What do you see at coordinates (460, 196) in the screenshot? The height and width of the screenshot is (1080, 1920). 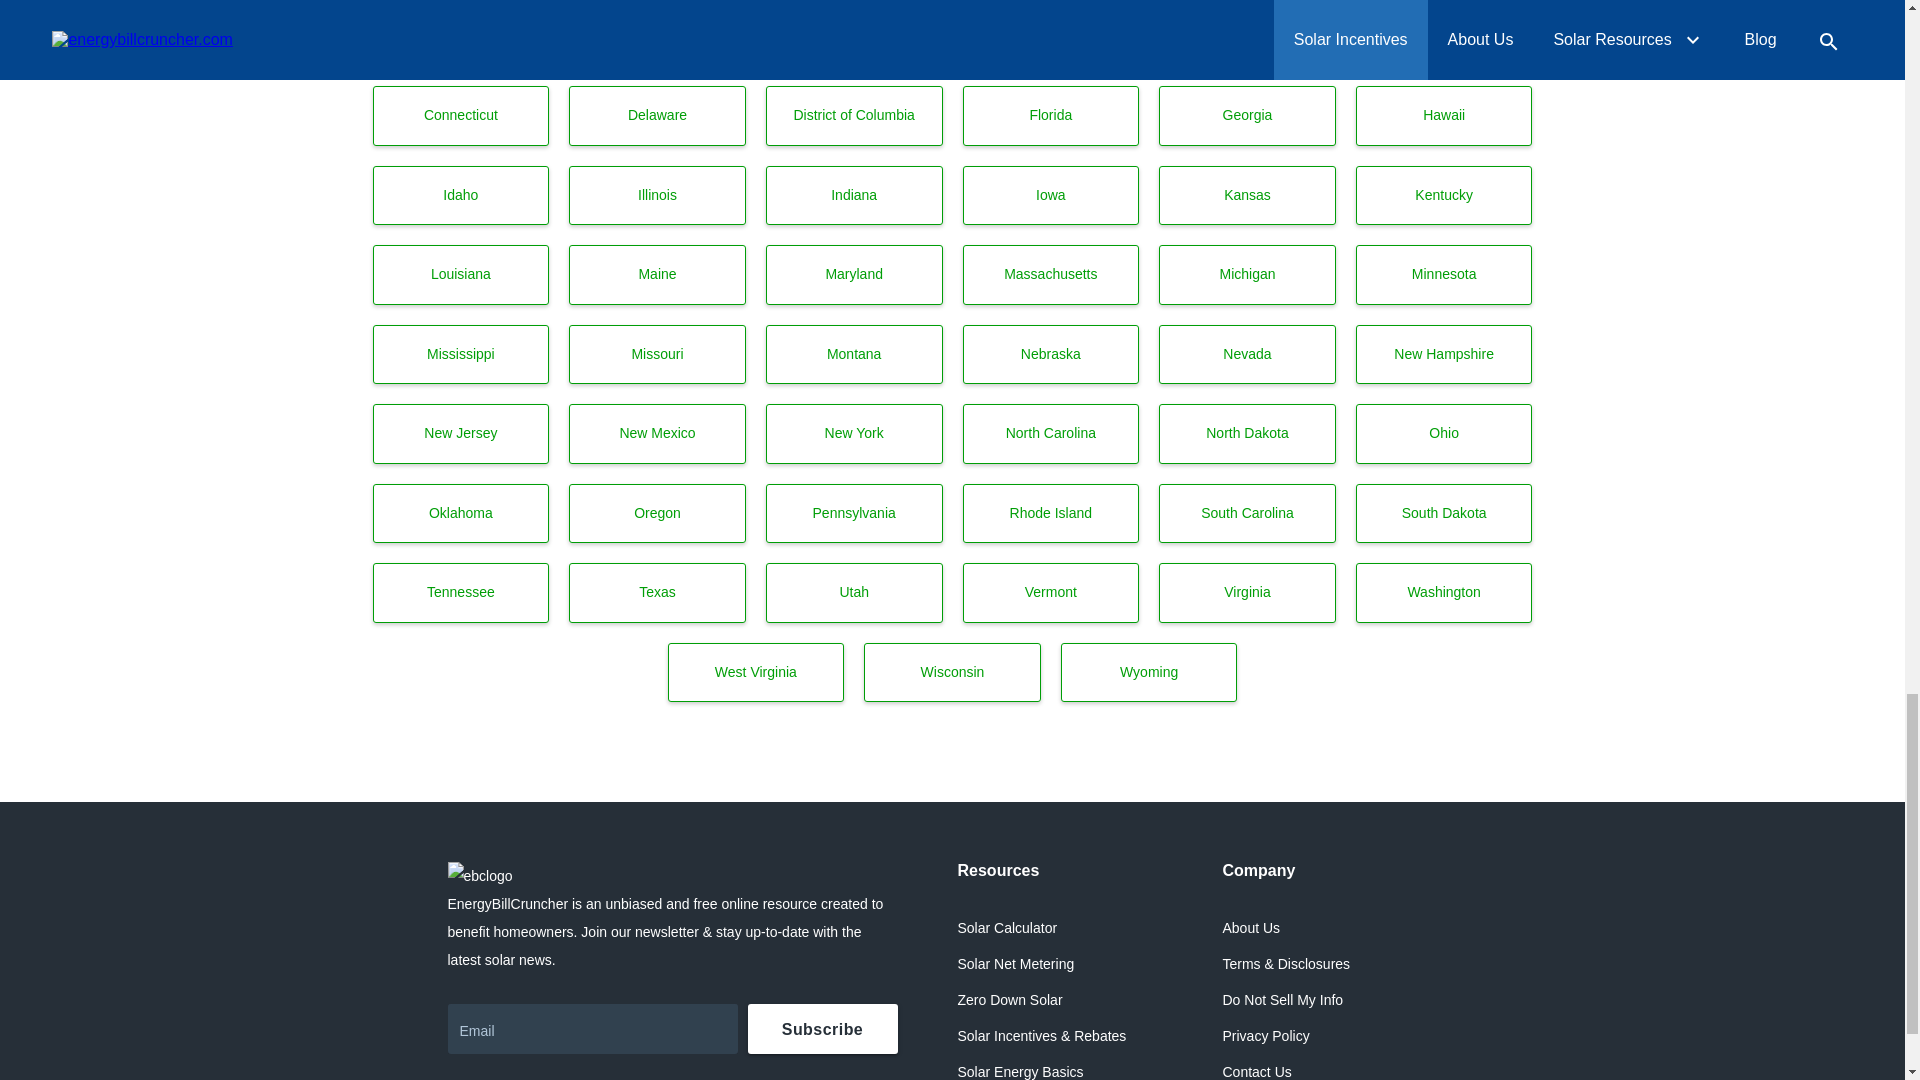 I see `Idaho` at bounding box center [460, 196].